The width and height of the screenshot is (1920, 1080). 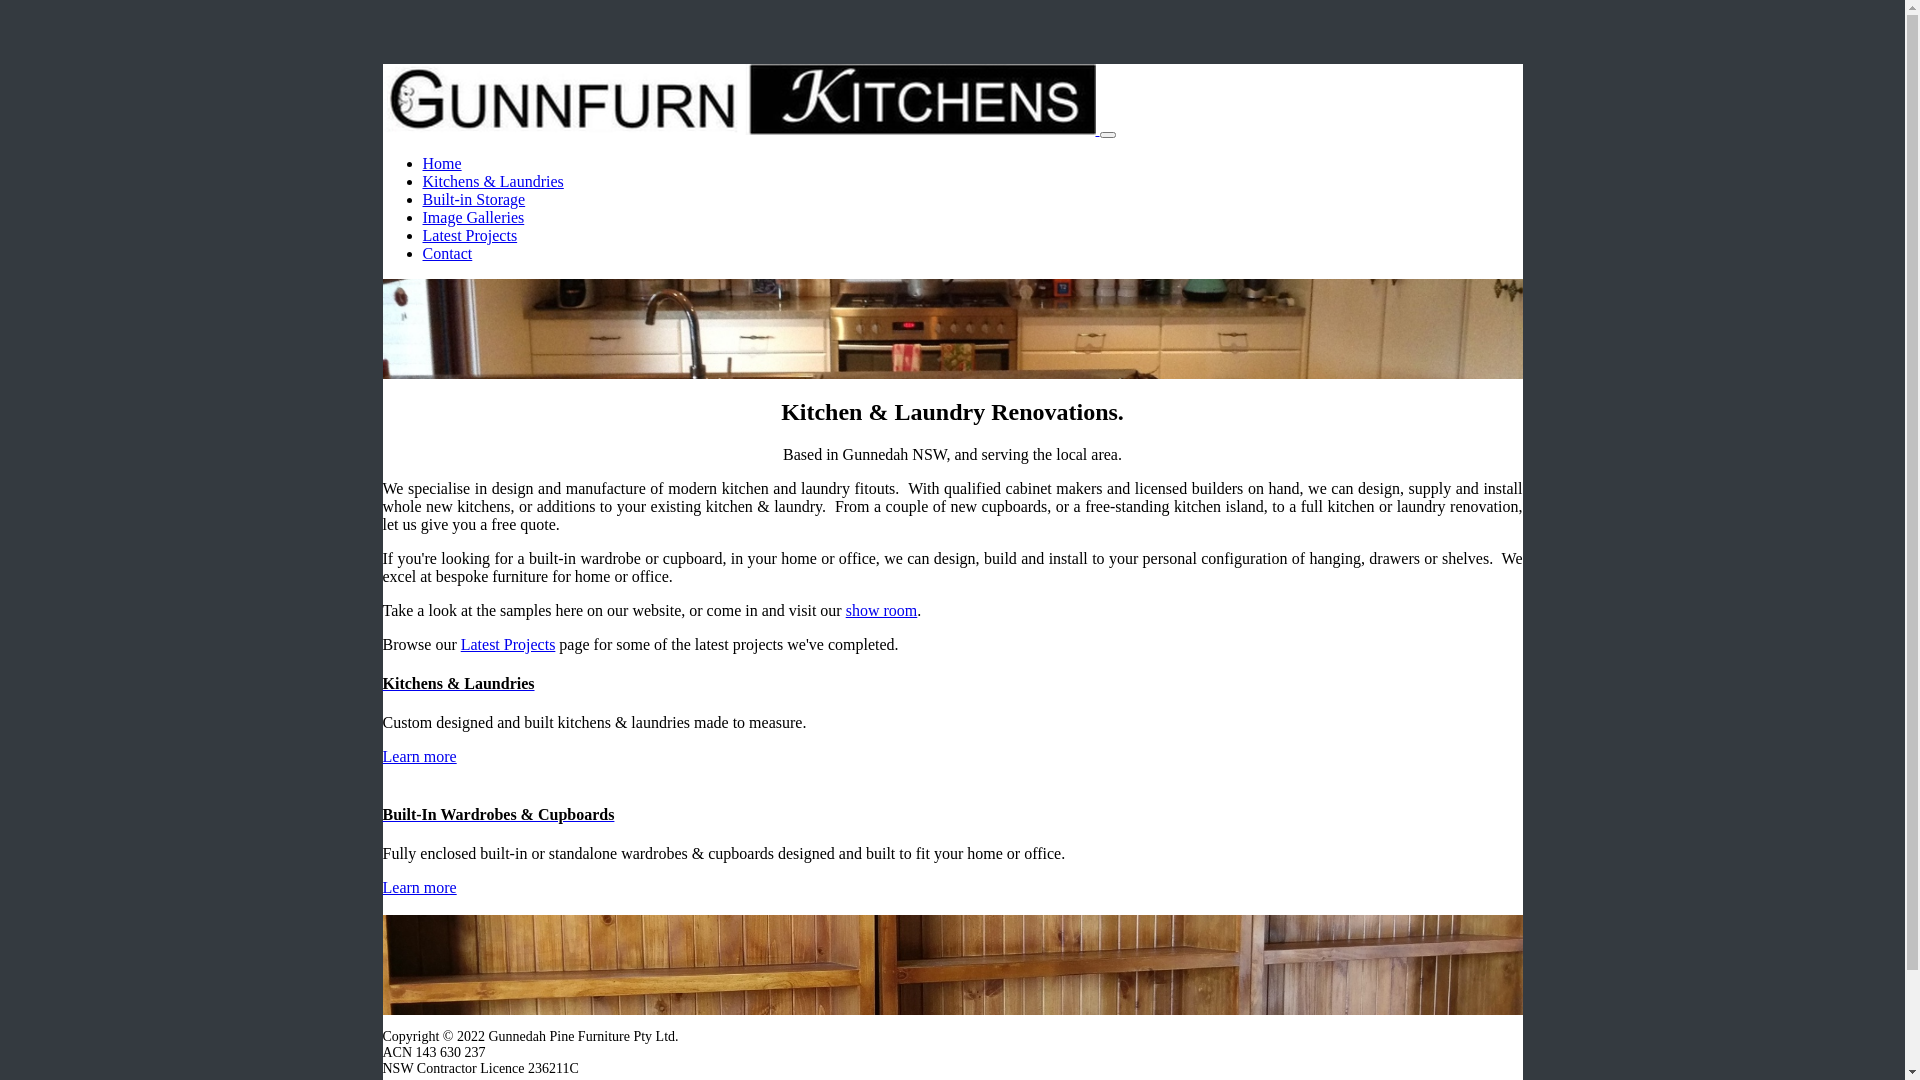 What do you see at coordinates (474, 200) in the screenshot?
I see `Built-in Storage` at bounding box center [474, 200].